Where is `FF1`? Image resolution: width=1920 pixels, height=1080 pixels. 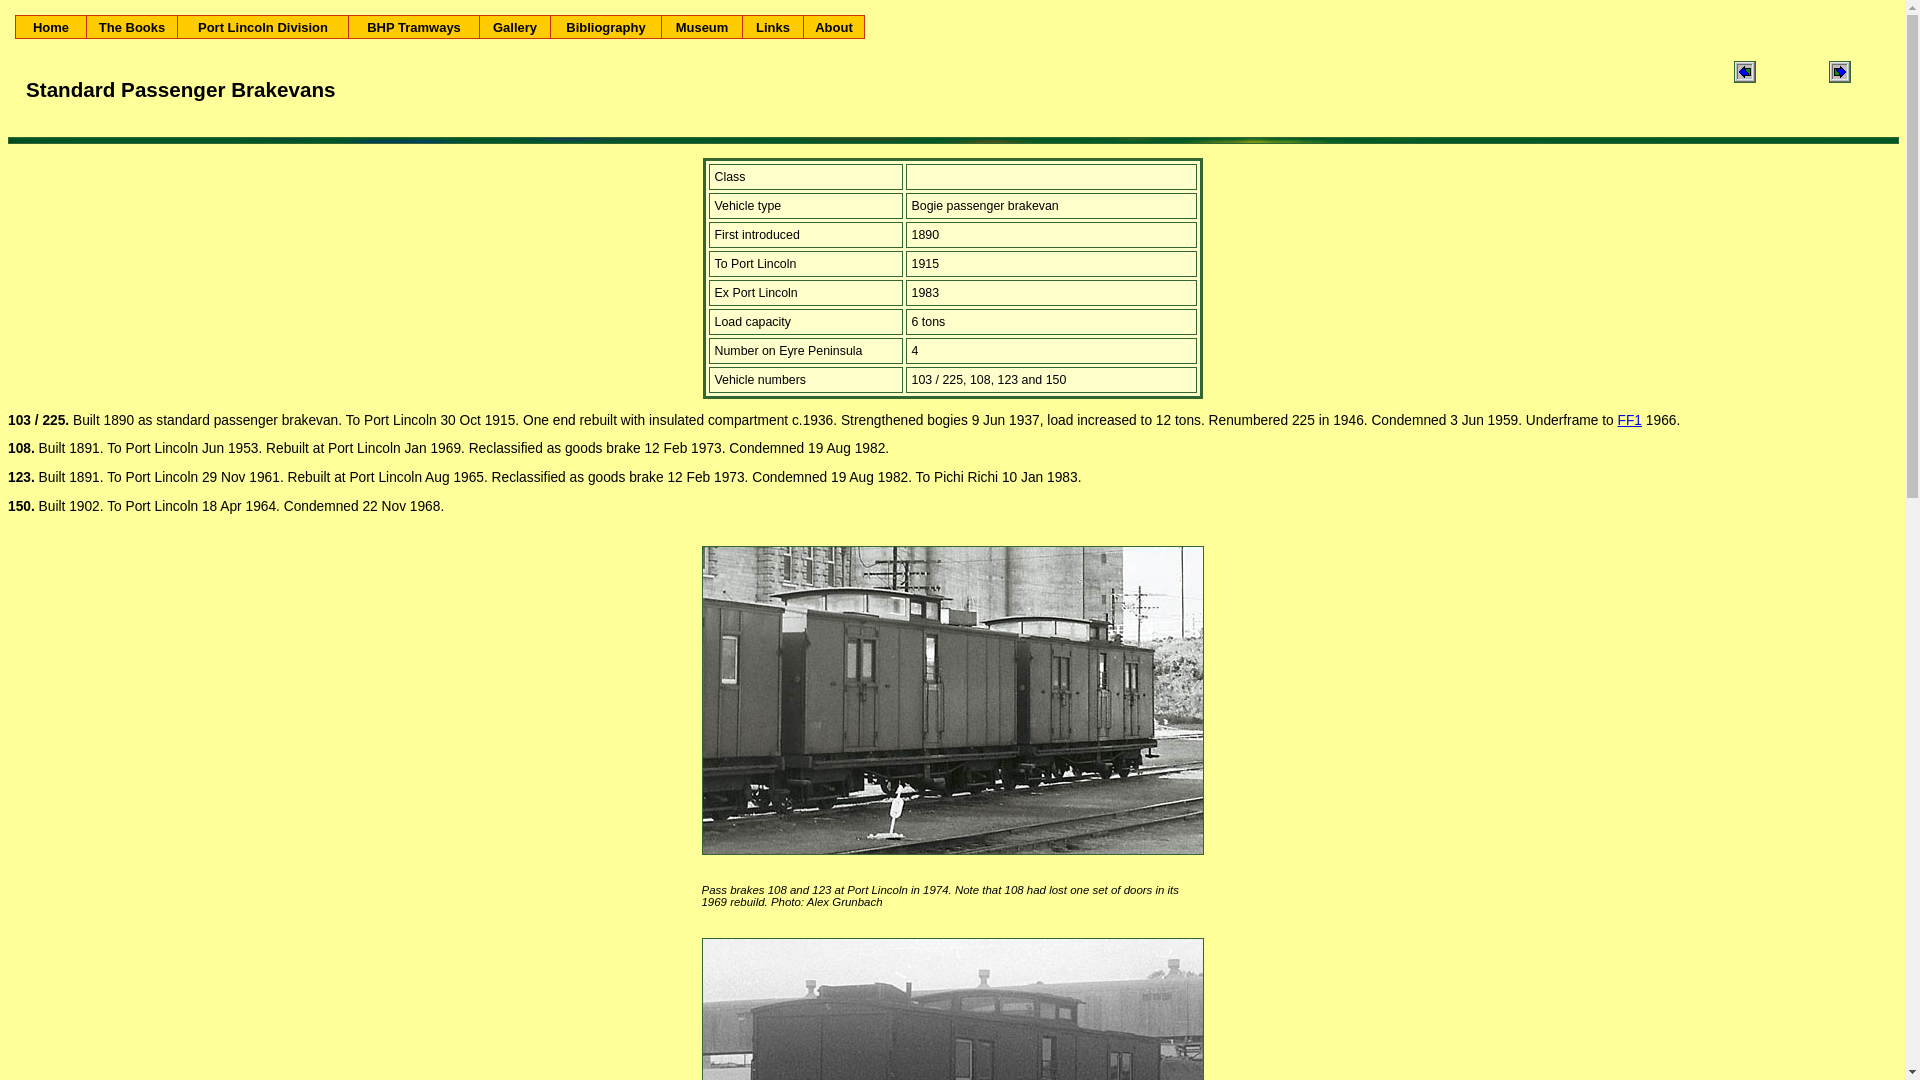 FF1 is located at coordinates (1630, 420).